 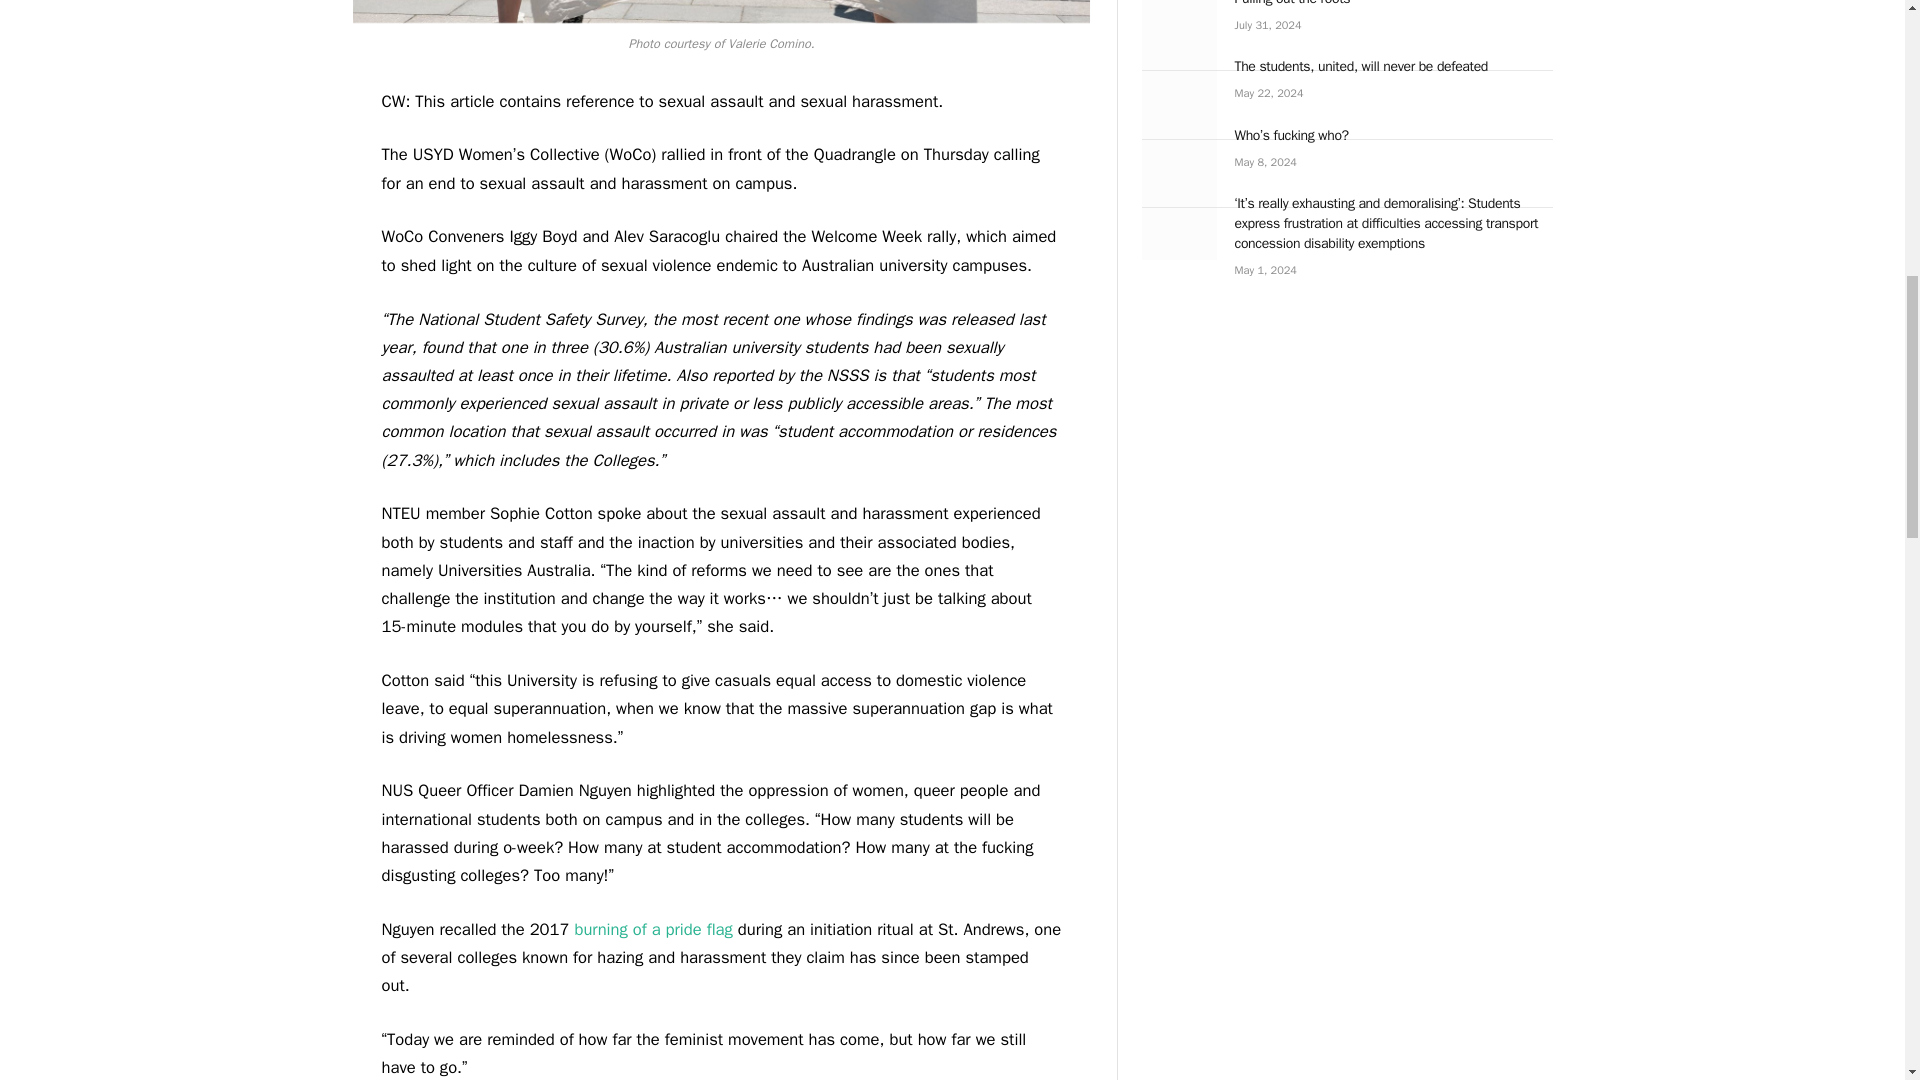 What do you see at coordinates (720, 11) in the screenshot?
I see `Students demand a rape free campus at Welcome Week rally` at bounding box center [720, 11].